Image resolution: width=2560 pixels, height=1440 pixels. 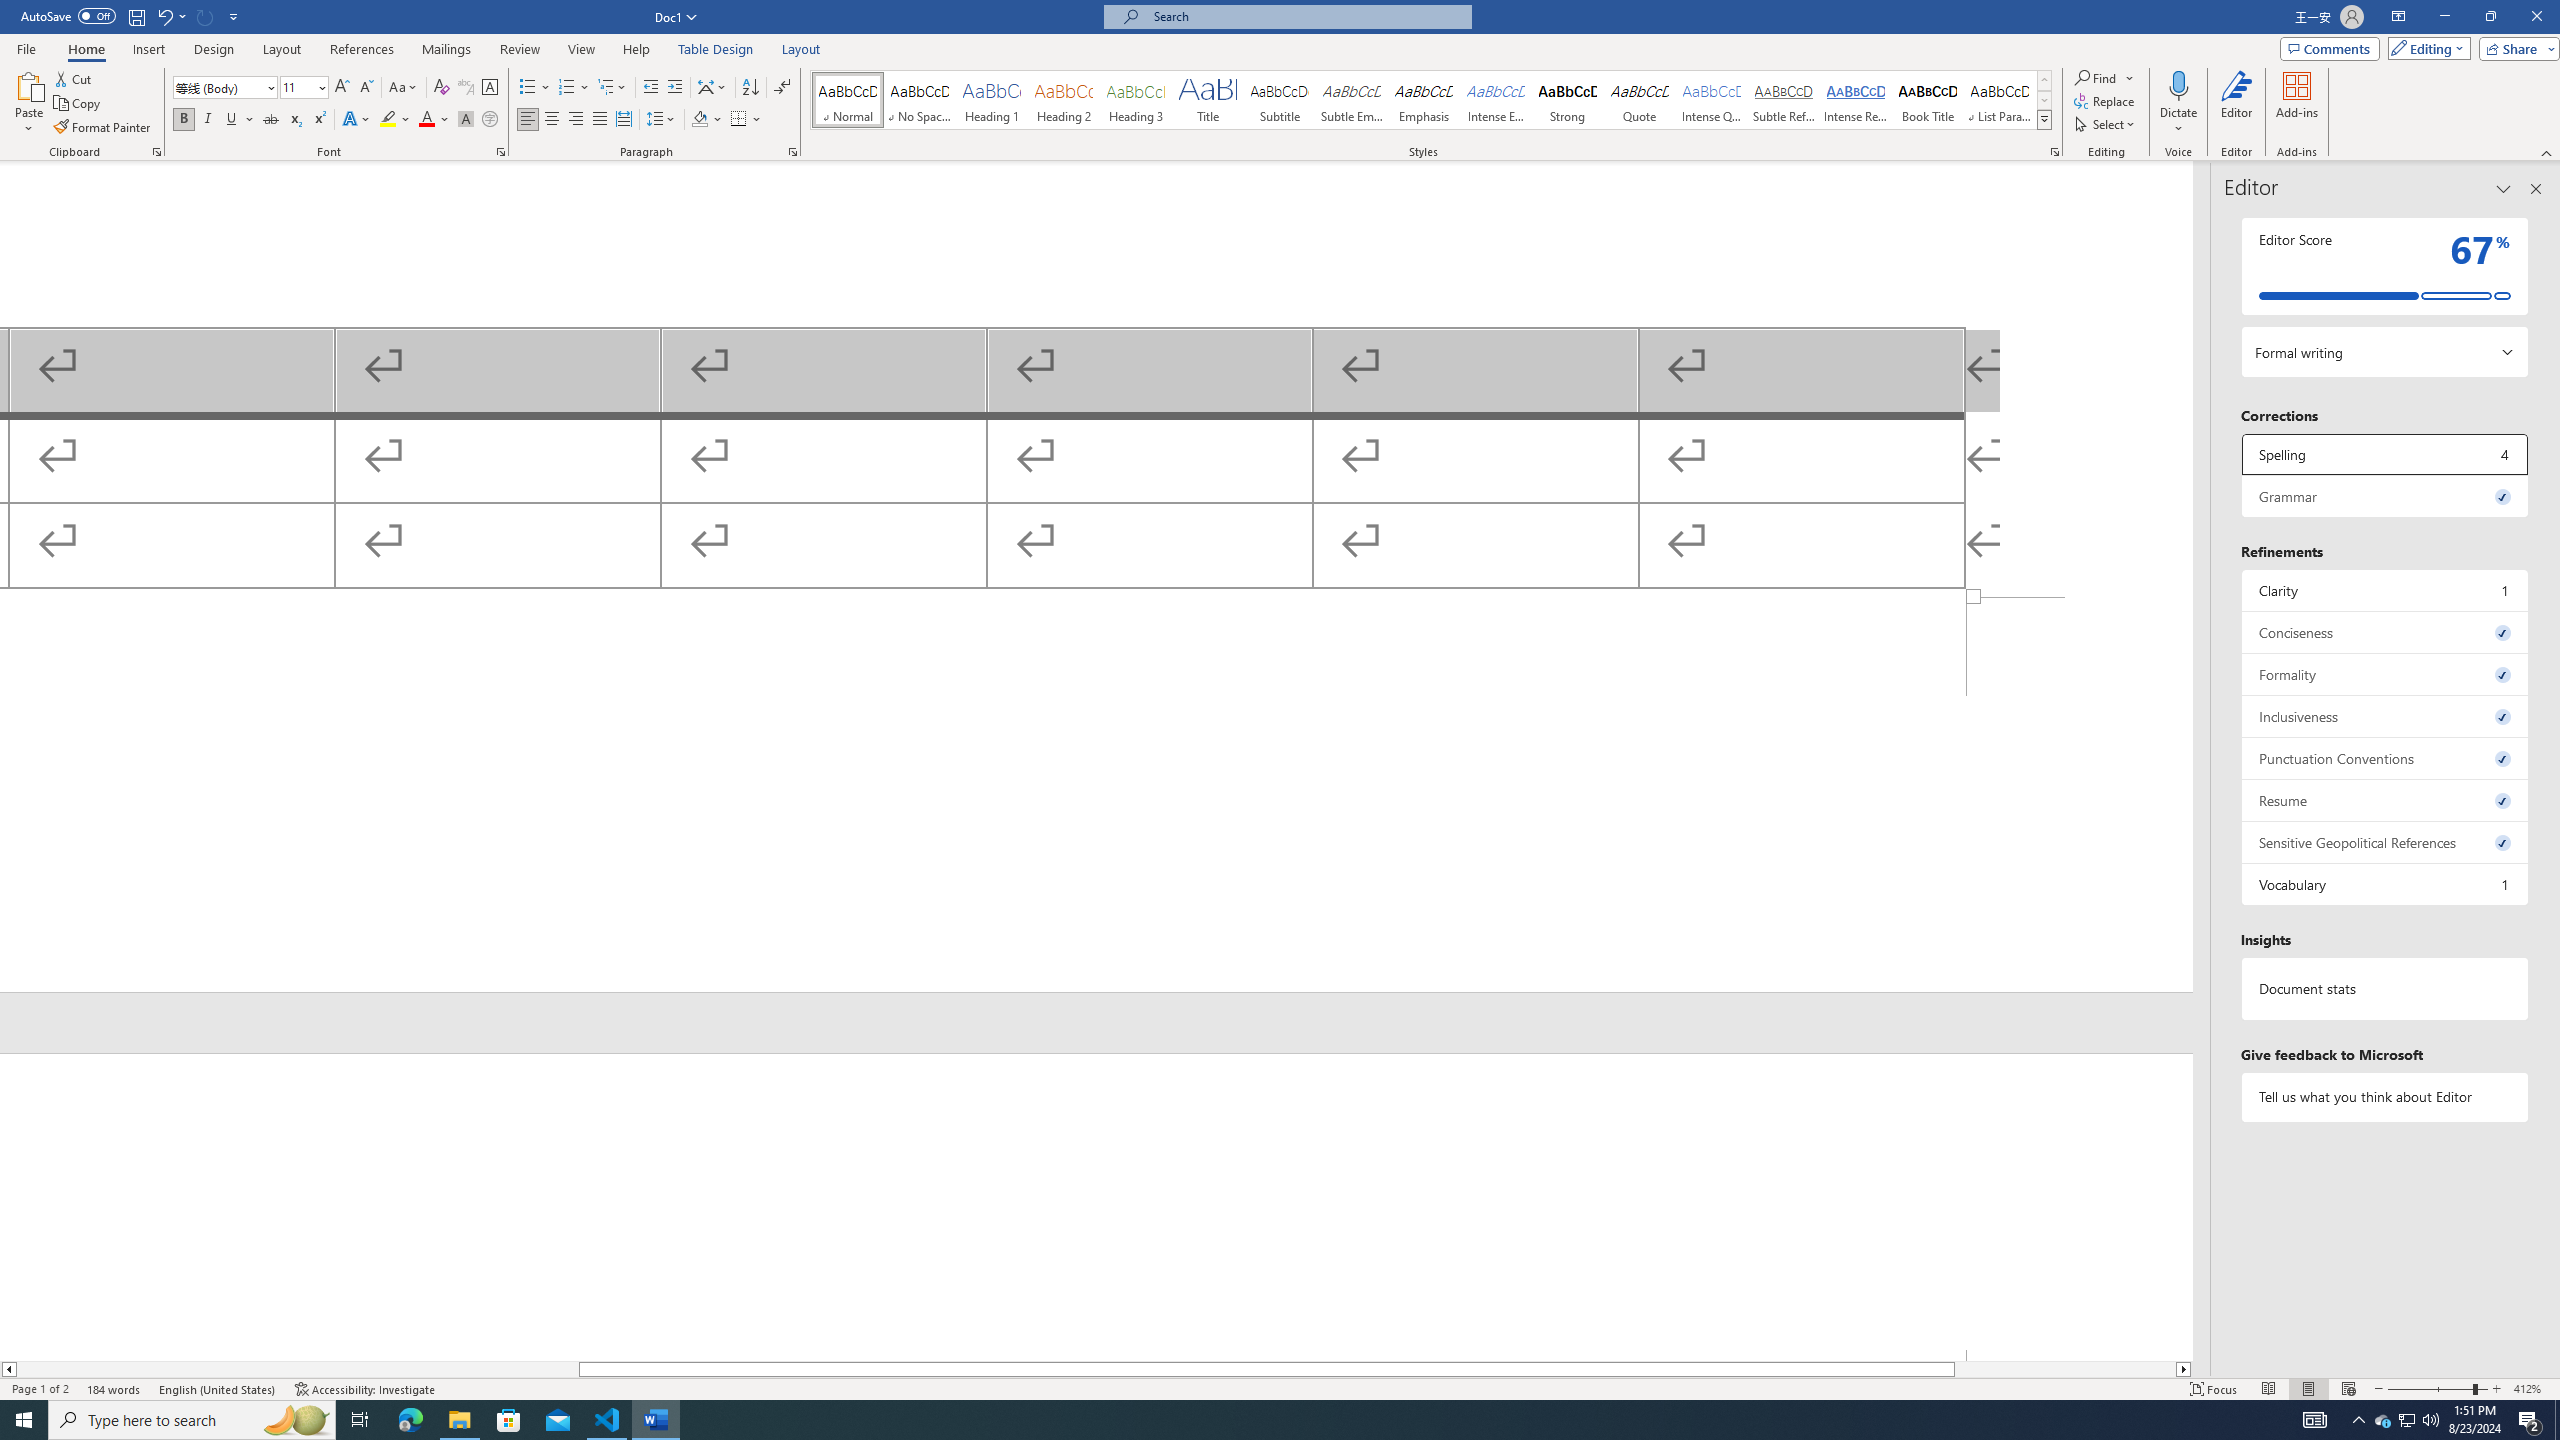 What do you see at coordinates (652, 88) in the screenshot?
I see `Decrease Indent` at bounding box center [652, 88].